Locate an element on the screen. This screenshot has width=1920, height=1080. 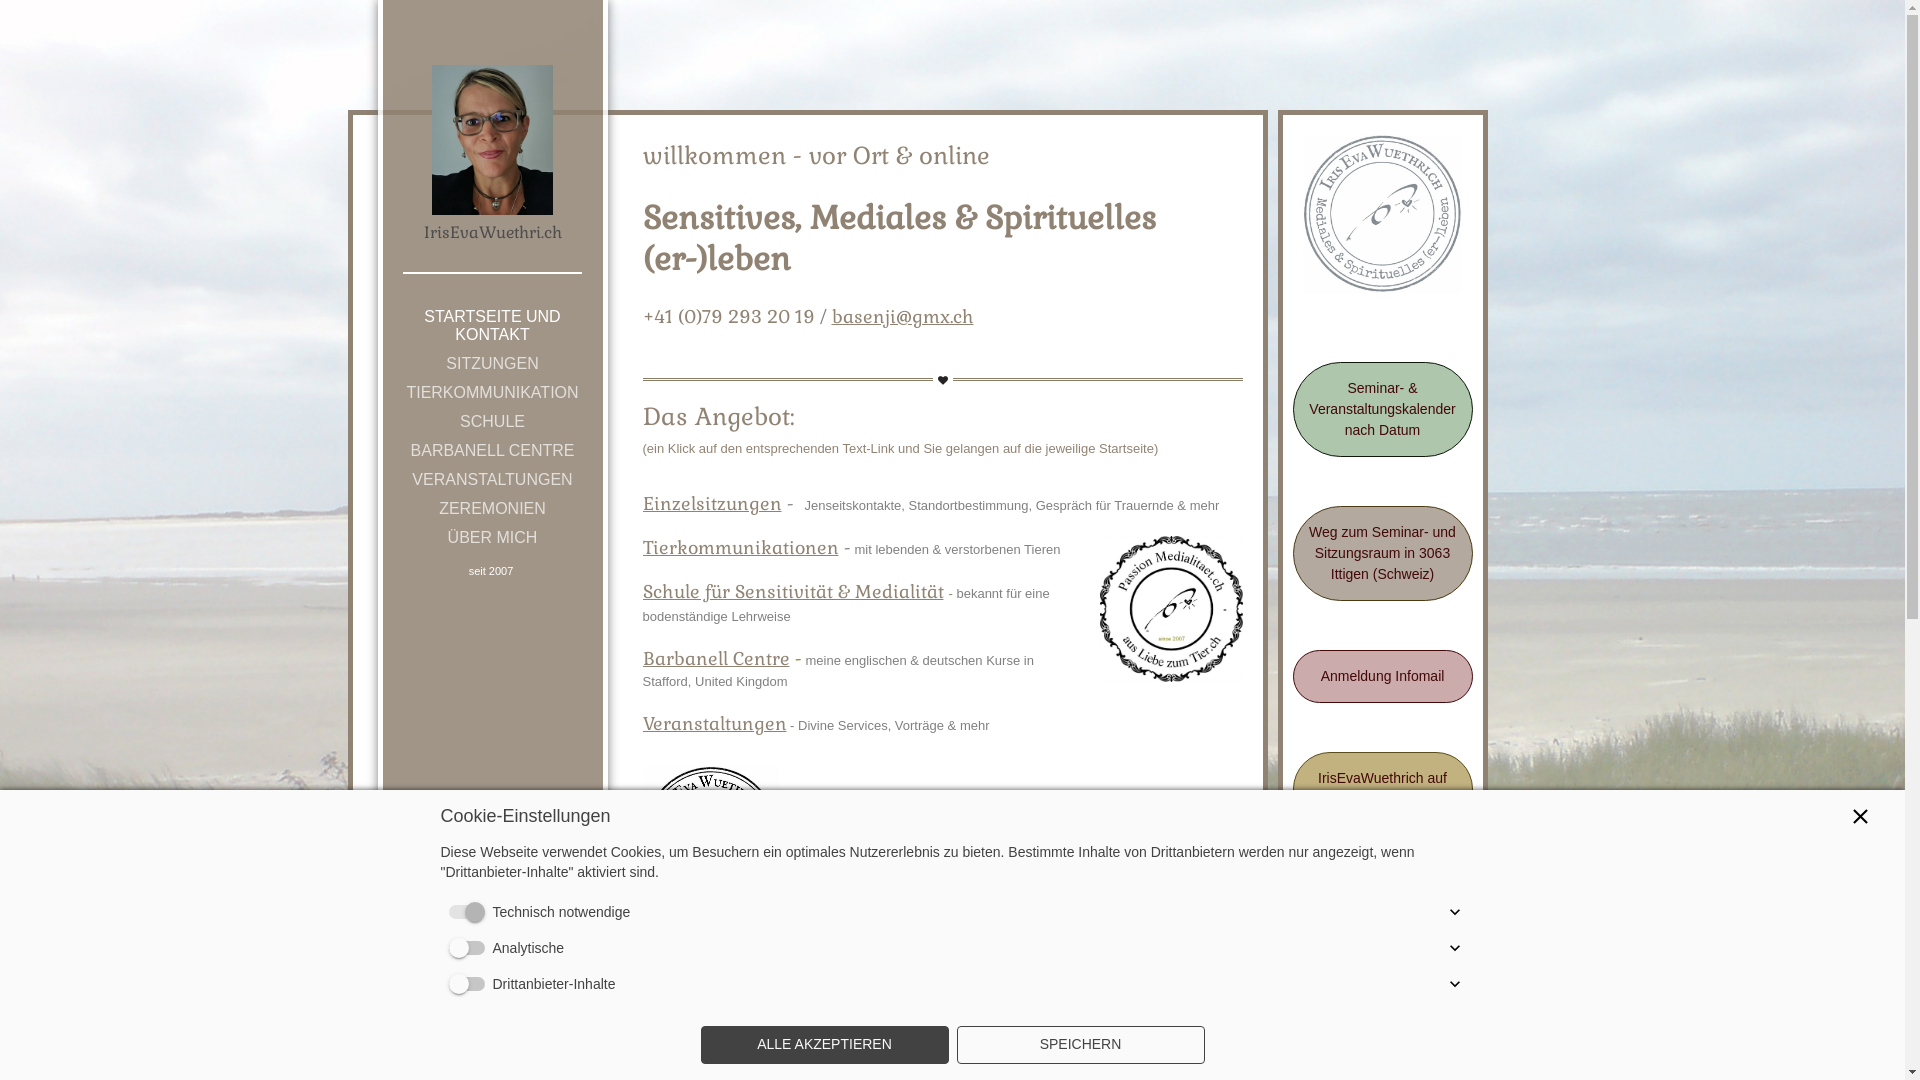
TIERKOMMUNIKATION is located at coordinates (492, 393).